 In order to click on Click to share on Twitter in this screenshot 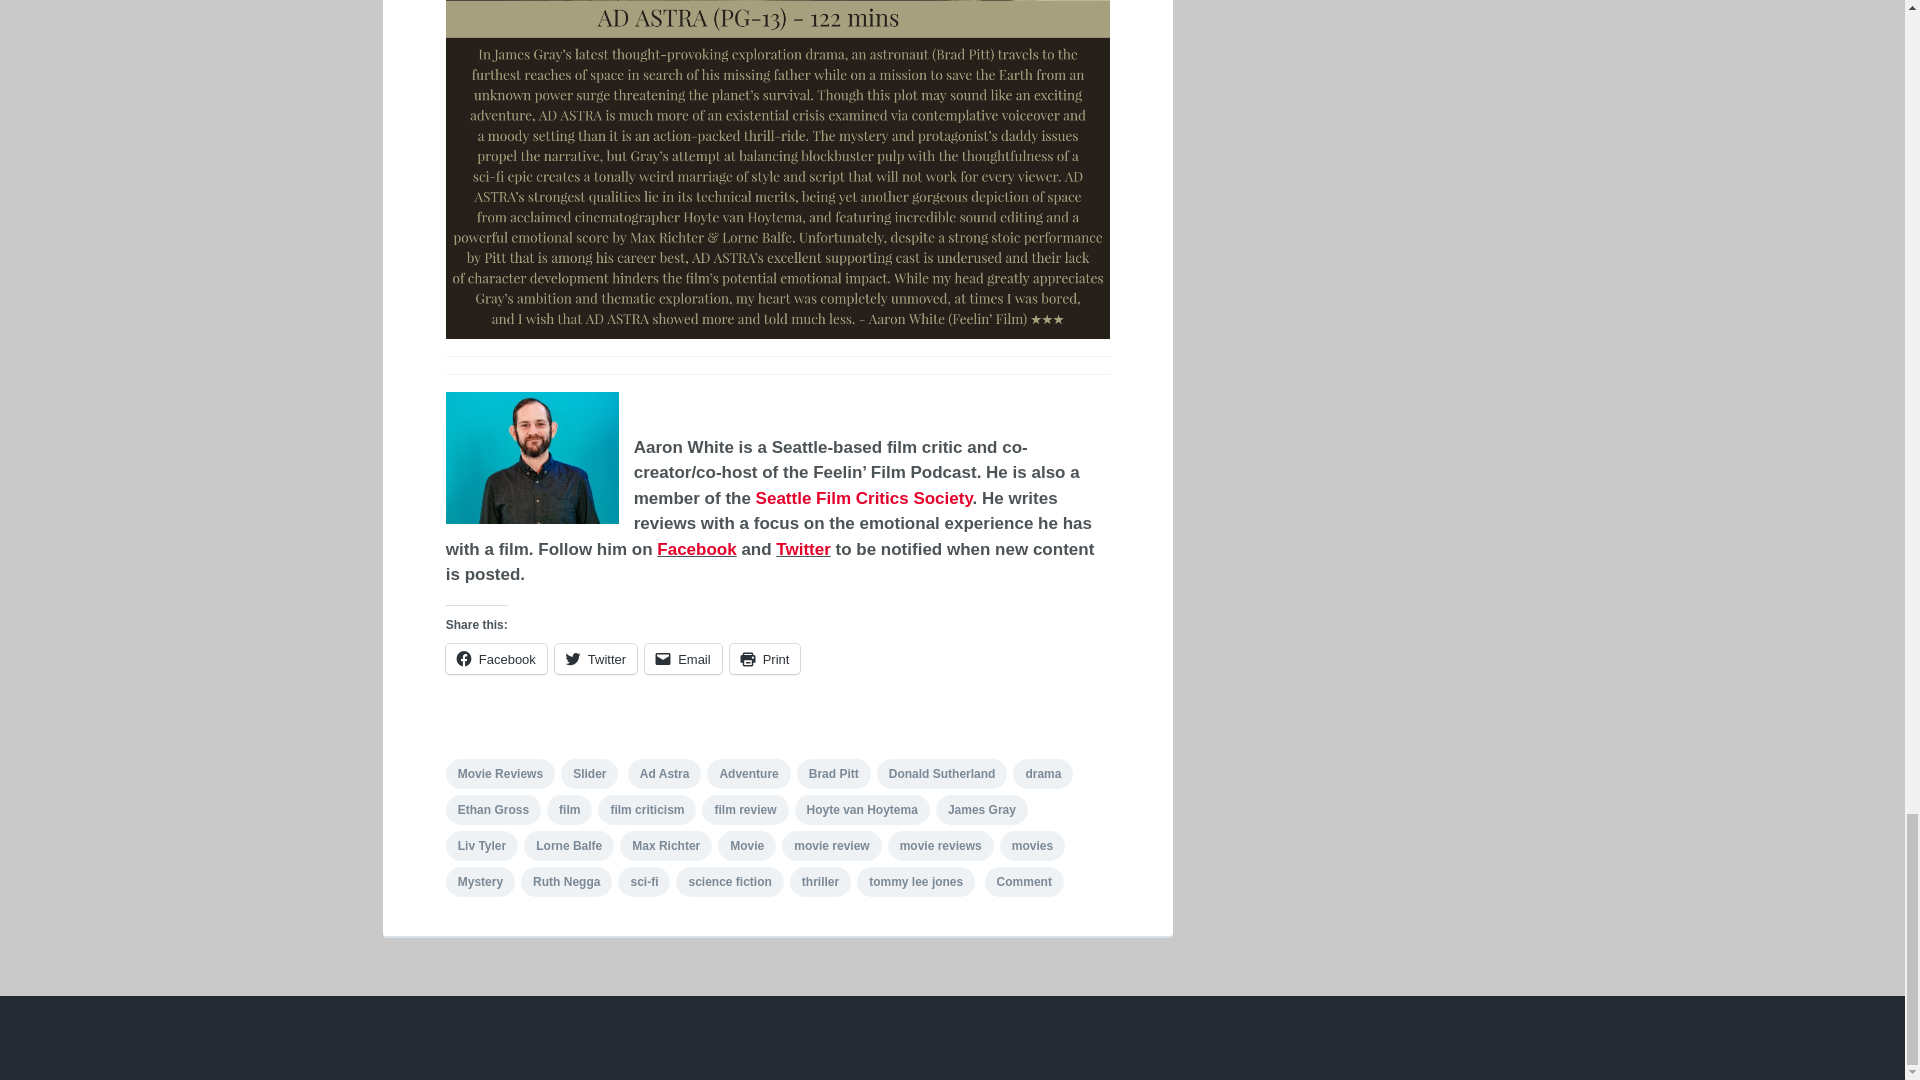, I will do `click(596, 658)`.